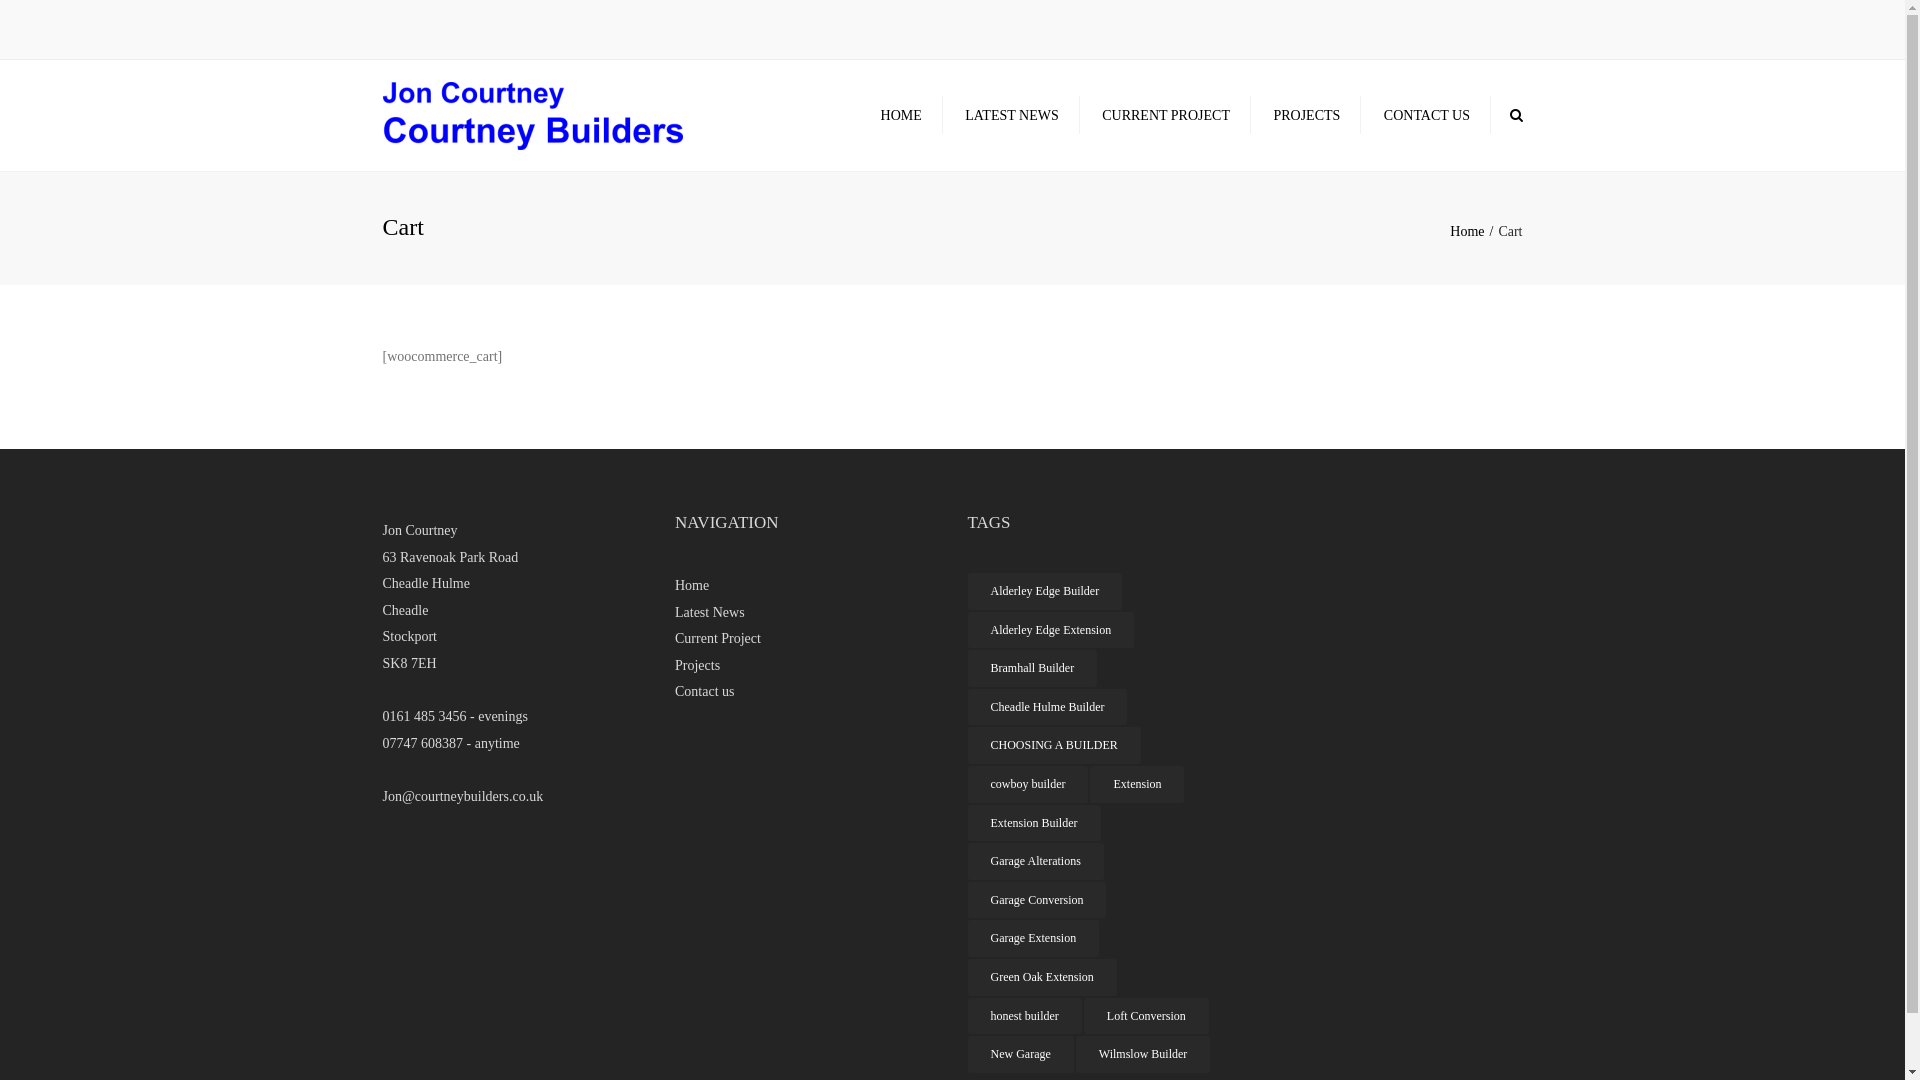 The height and width of the screenshot is (1080, 1920). I want to click on Contact us, so click(806, 692).